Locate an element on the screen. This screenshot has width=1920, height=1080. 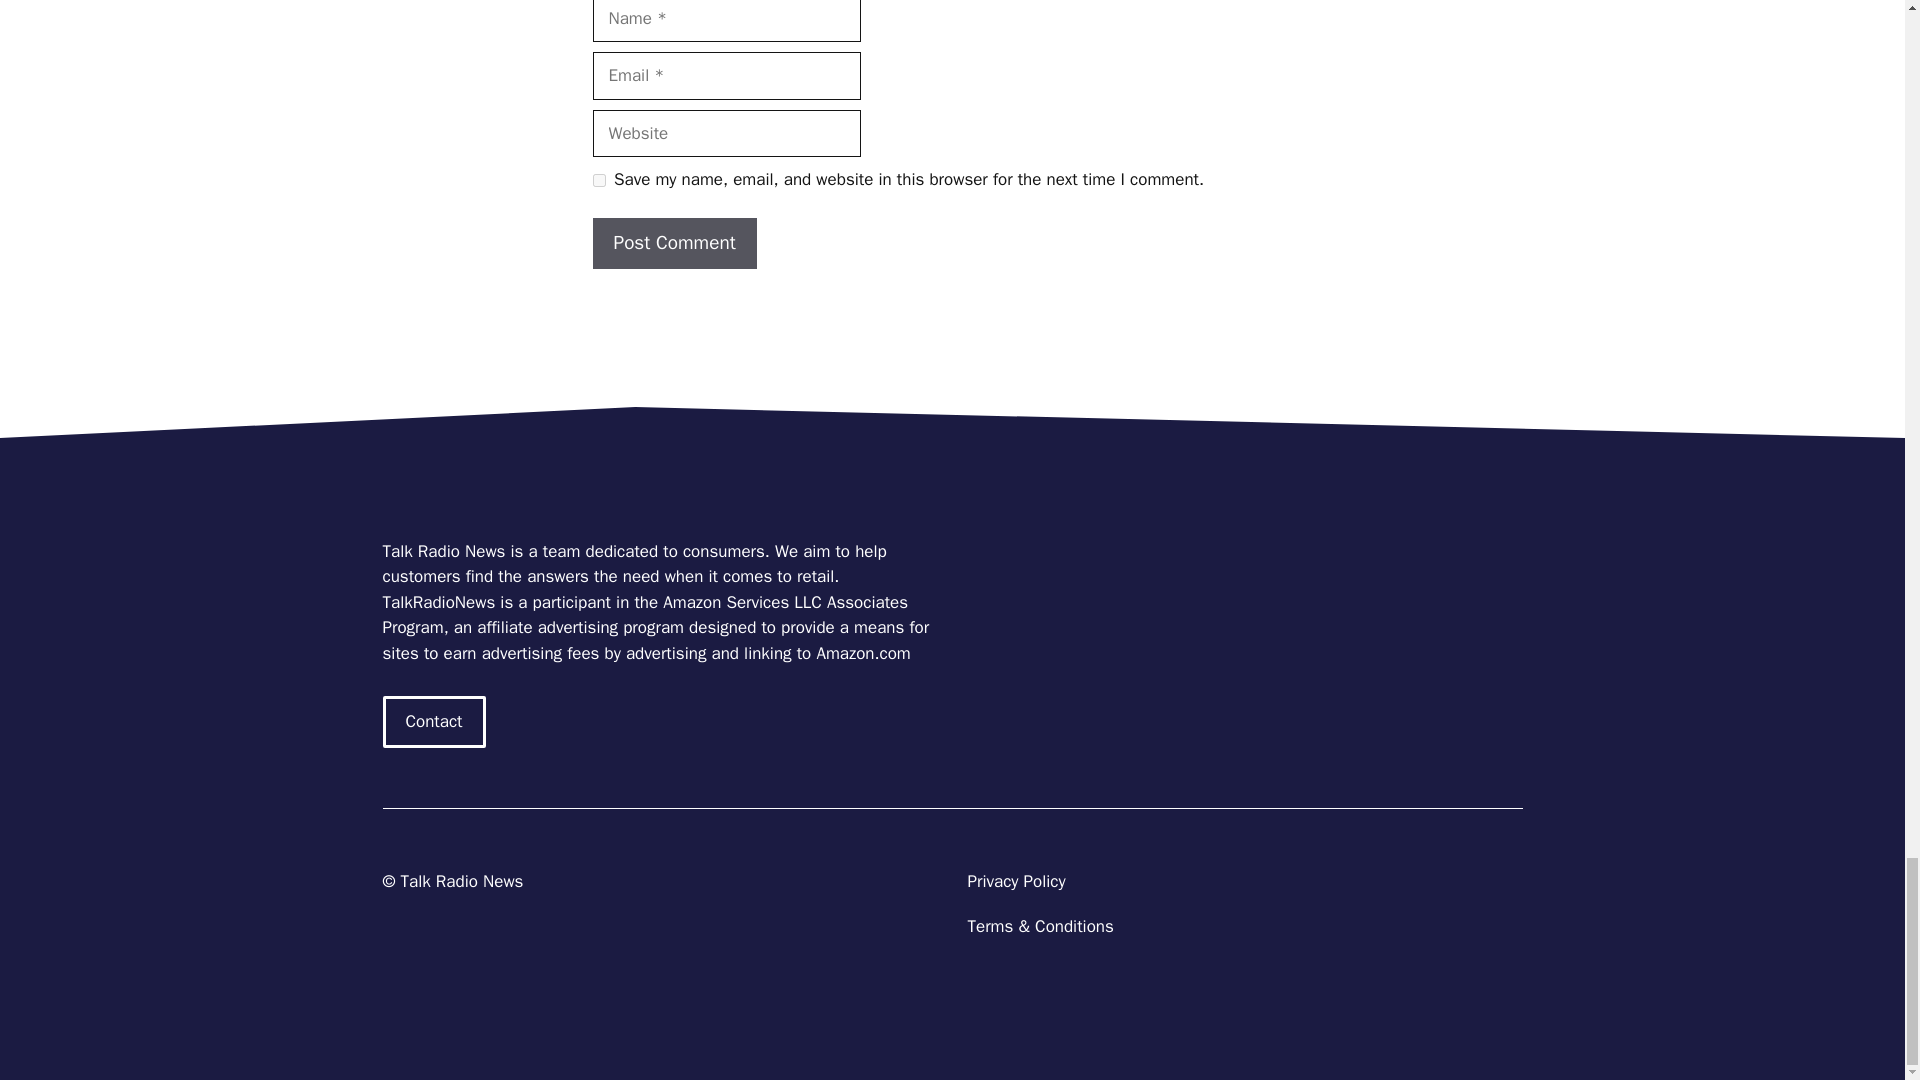
yes is located at coordinates (598, 180).